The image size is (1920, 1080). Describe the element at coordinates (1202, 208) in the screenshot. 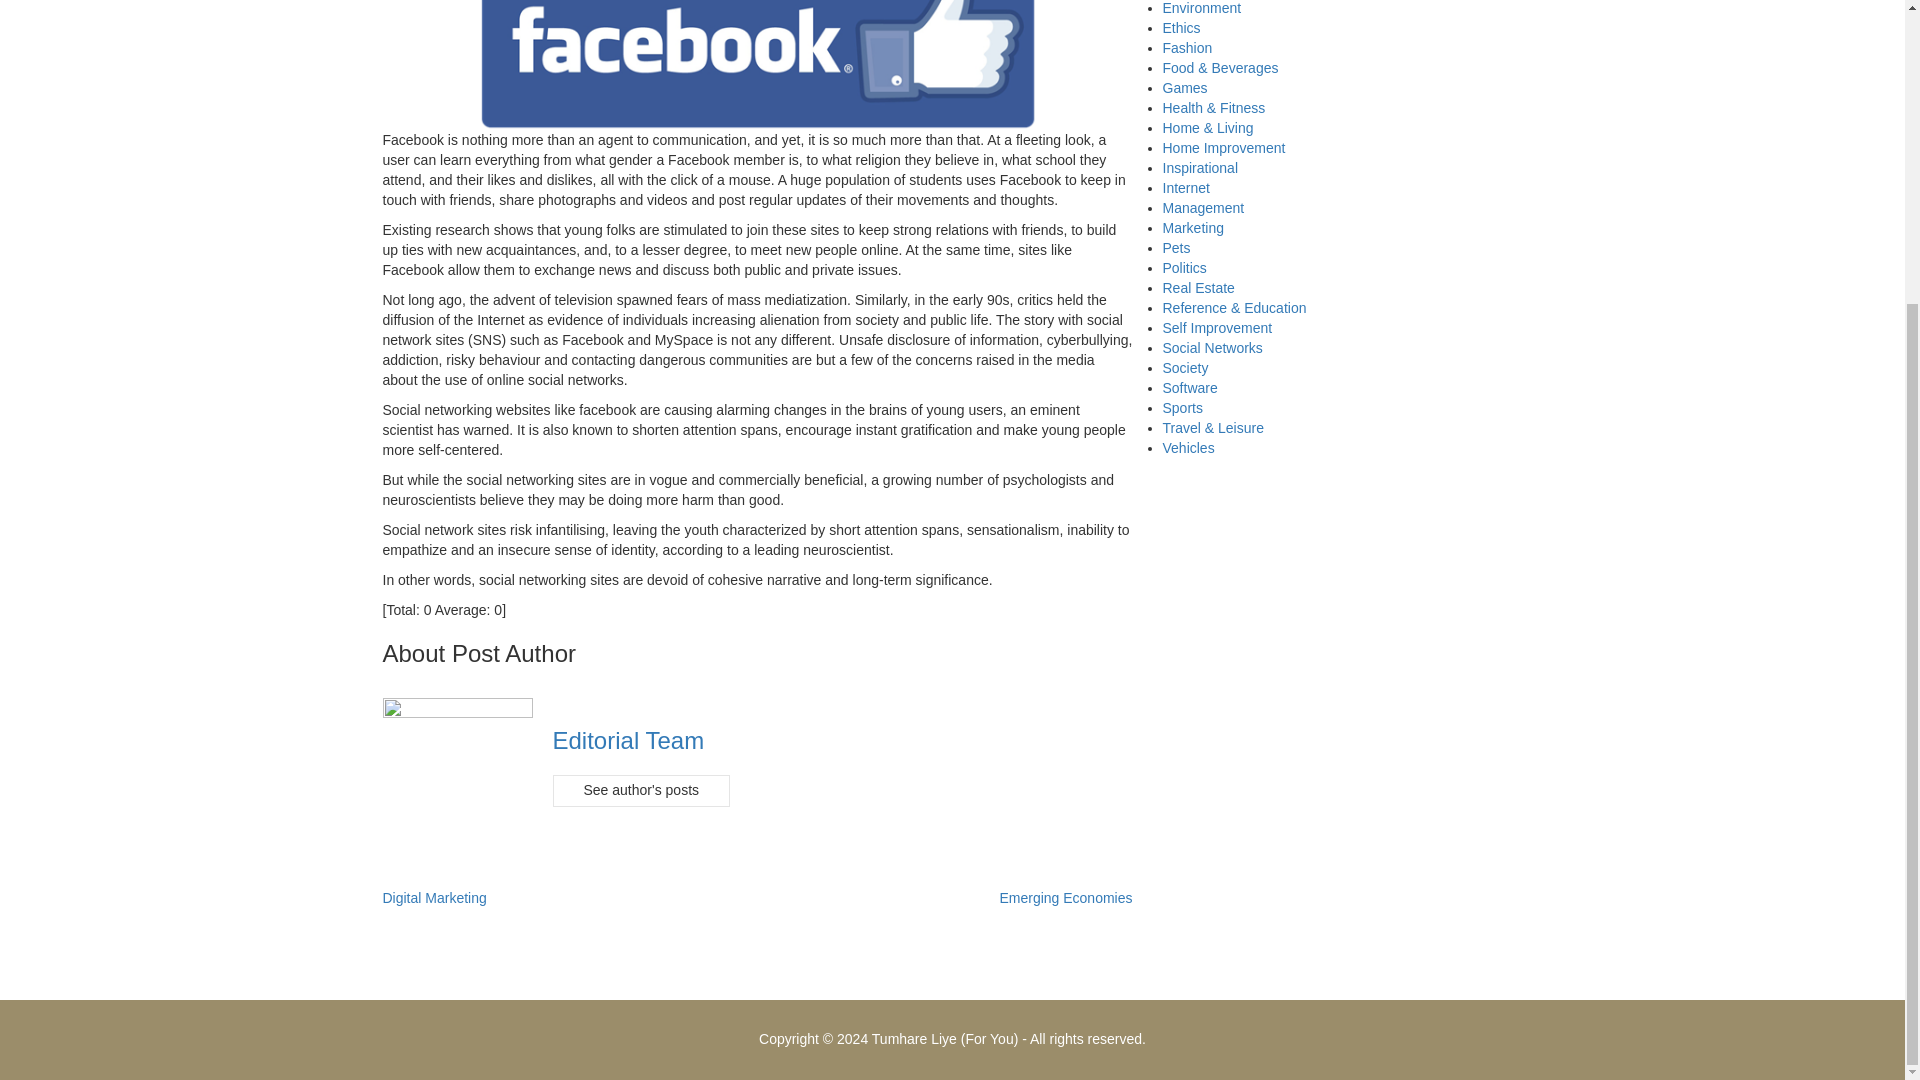

I see `Management` at that location.